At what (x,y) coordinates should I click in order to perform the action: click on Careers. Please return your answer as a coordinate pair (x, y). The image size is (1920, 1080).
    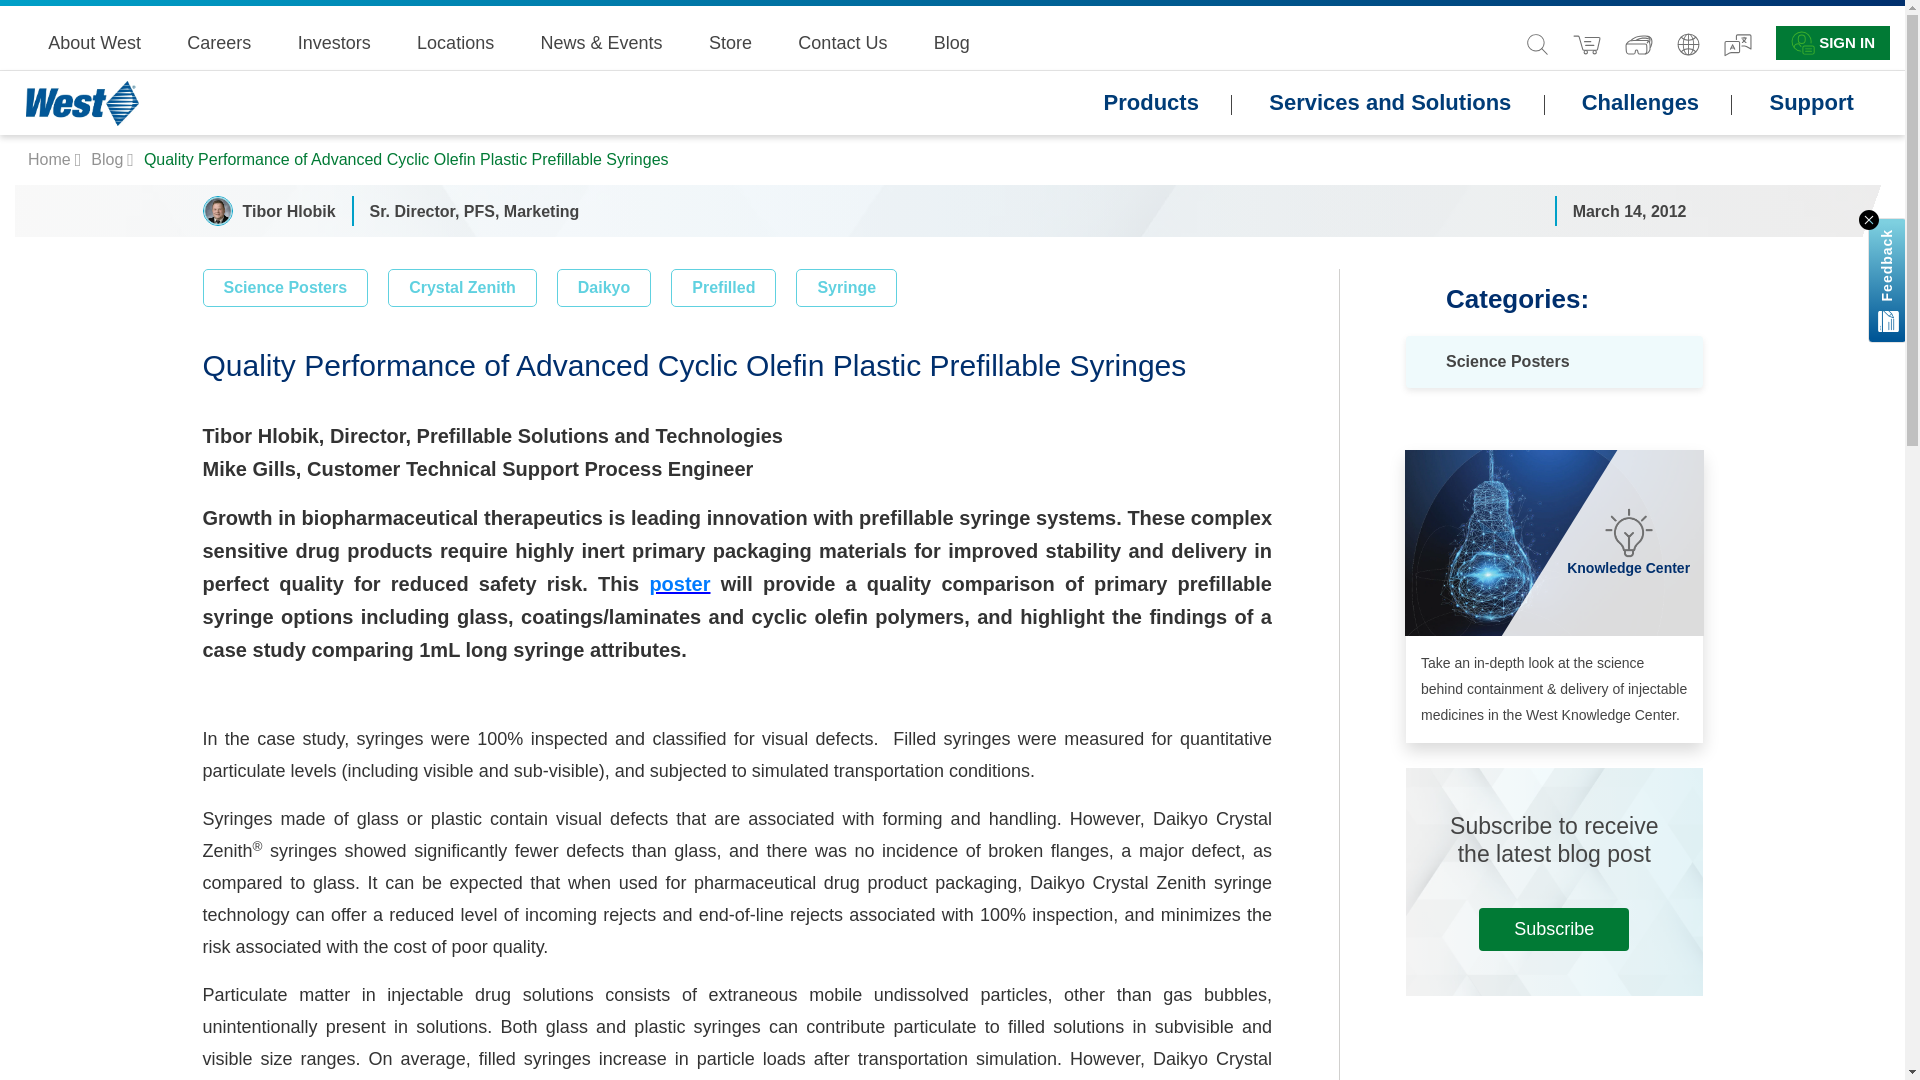
    Looking at the image, I should click on (218, 42).